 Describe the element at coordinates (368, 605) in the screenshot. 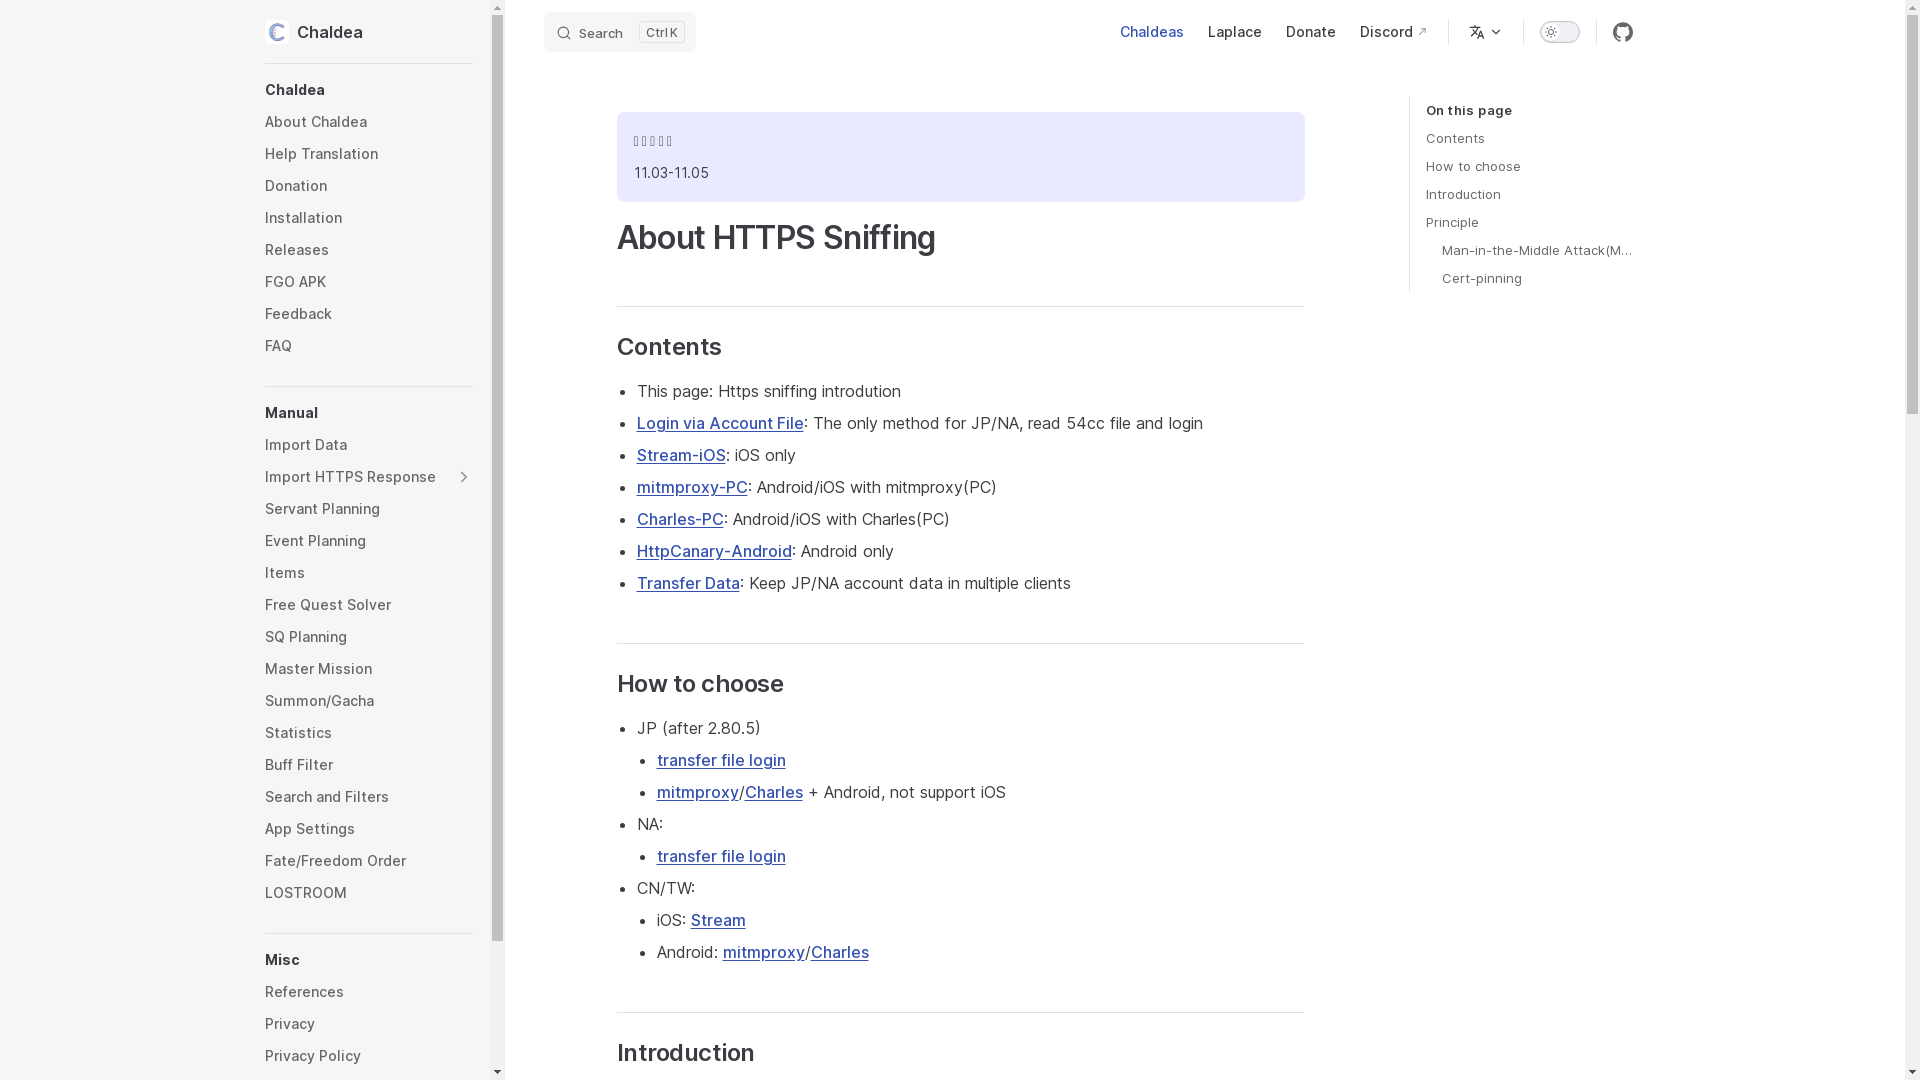

I see `Free Quest Solver` at that location.